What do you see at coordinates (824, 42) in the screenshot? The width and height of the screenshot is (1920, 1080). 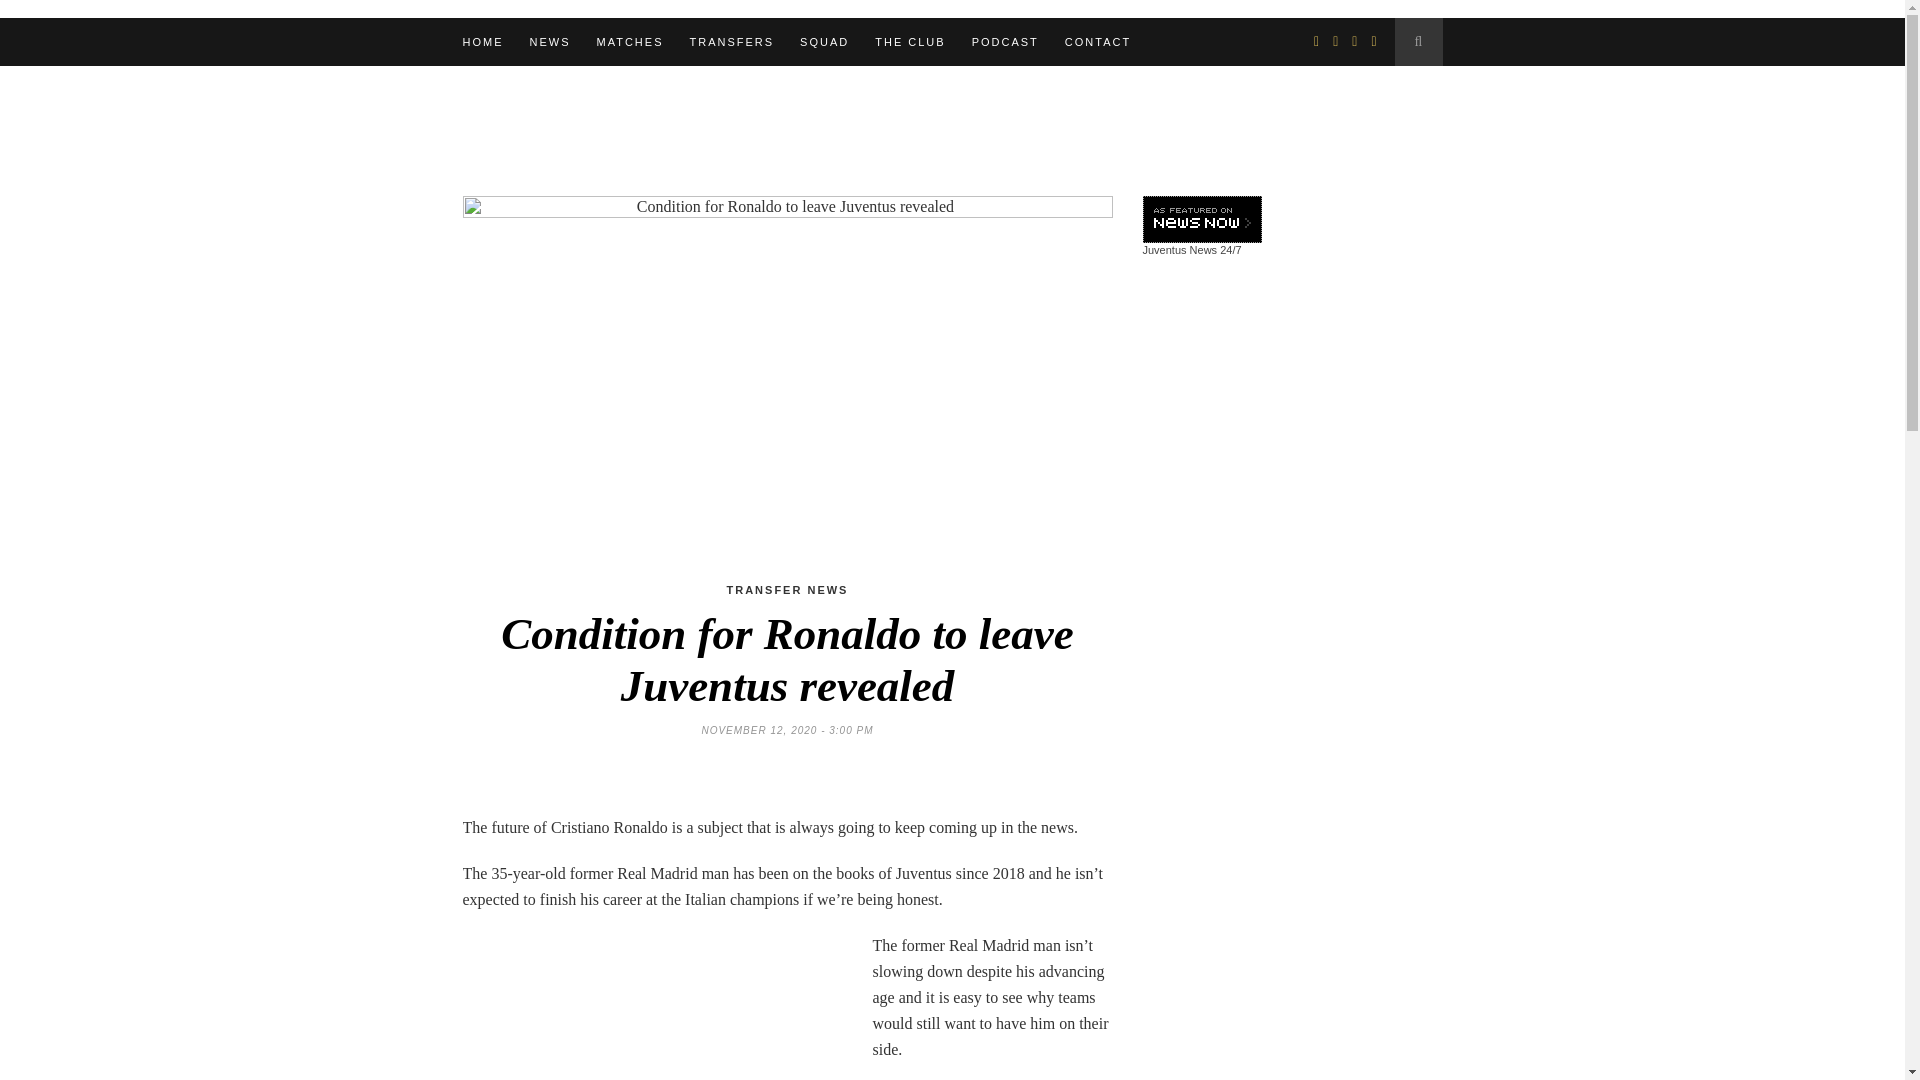 I see `Squad` at bounding box center [824, 42].